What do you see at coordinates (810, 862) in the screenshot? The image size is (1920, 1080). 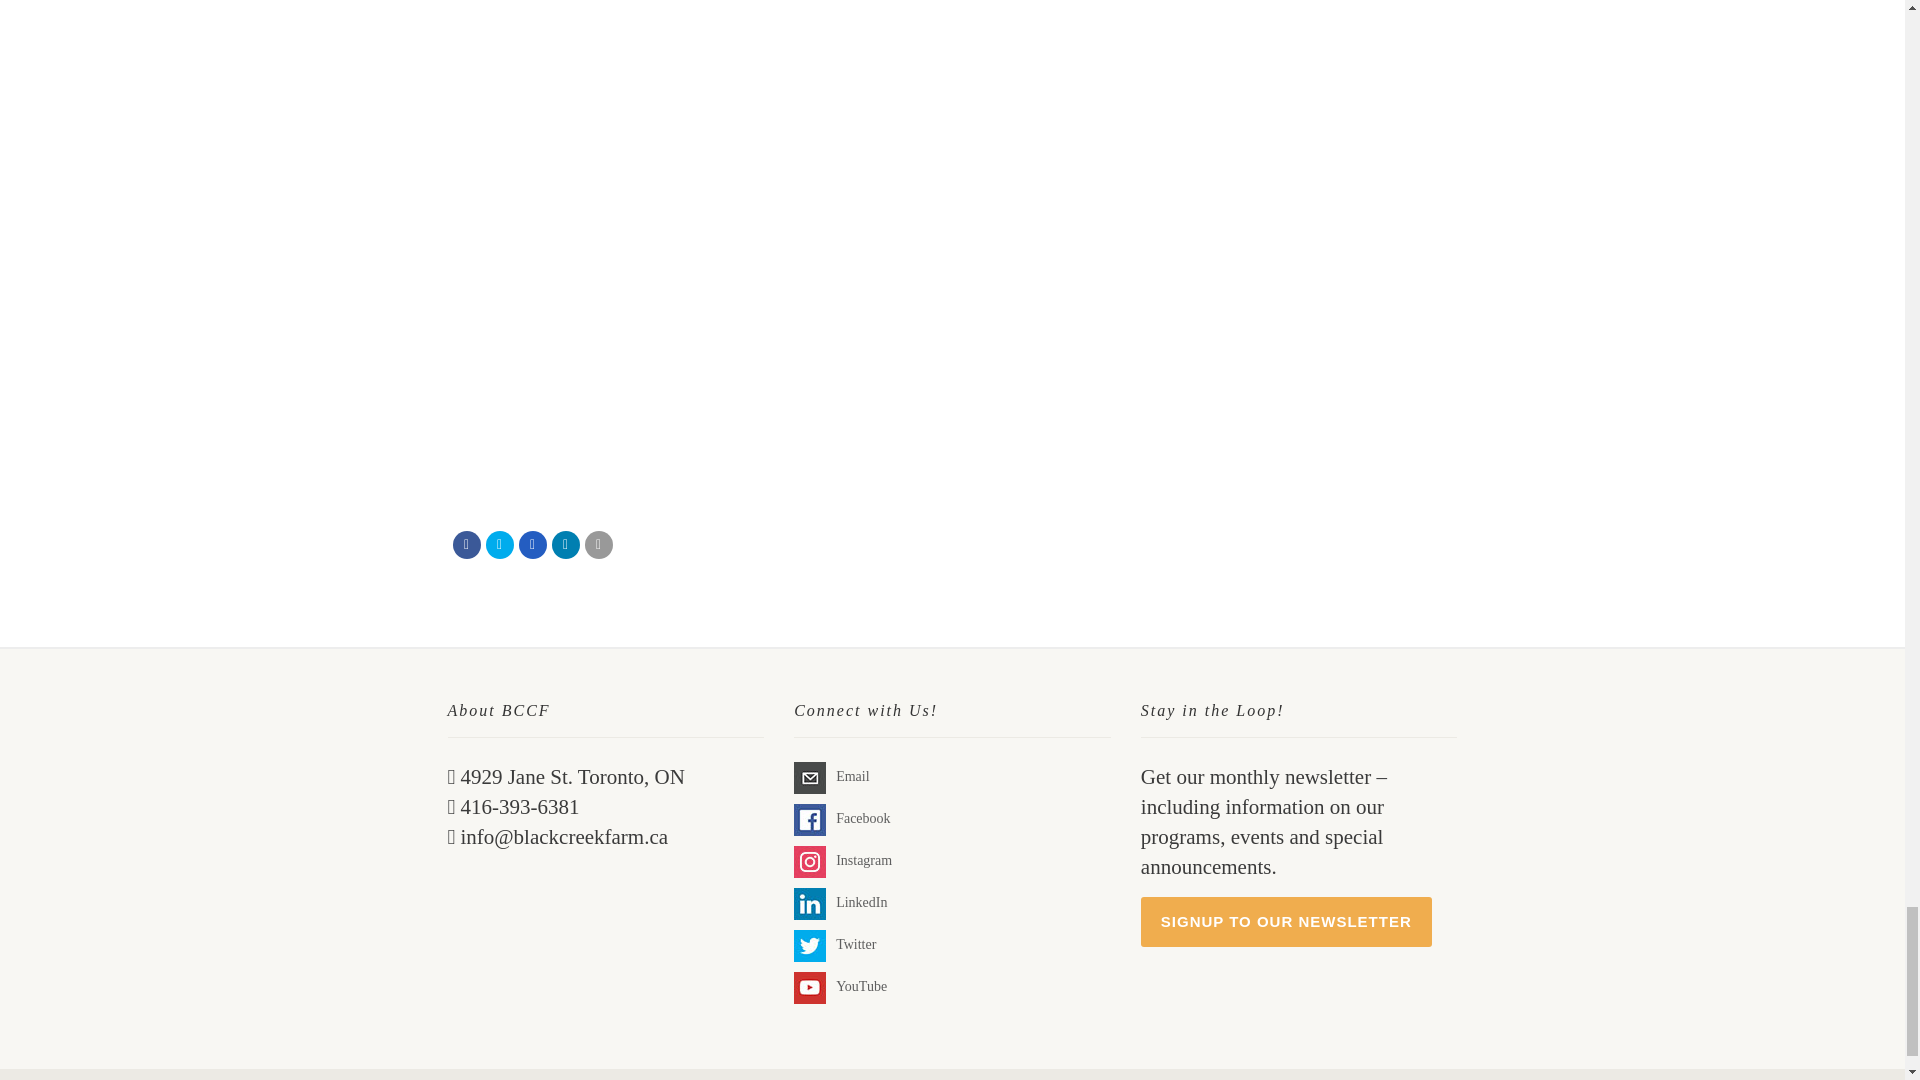 I see `Instagram` at bounding box center [810, 862].